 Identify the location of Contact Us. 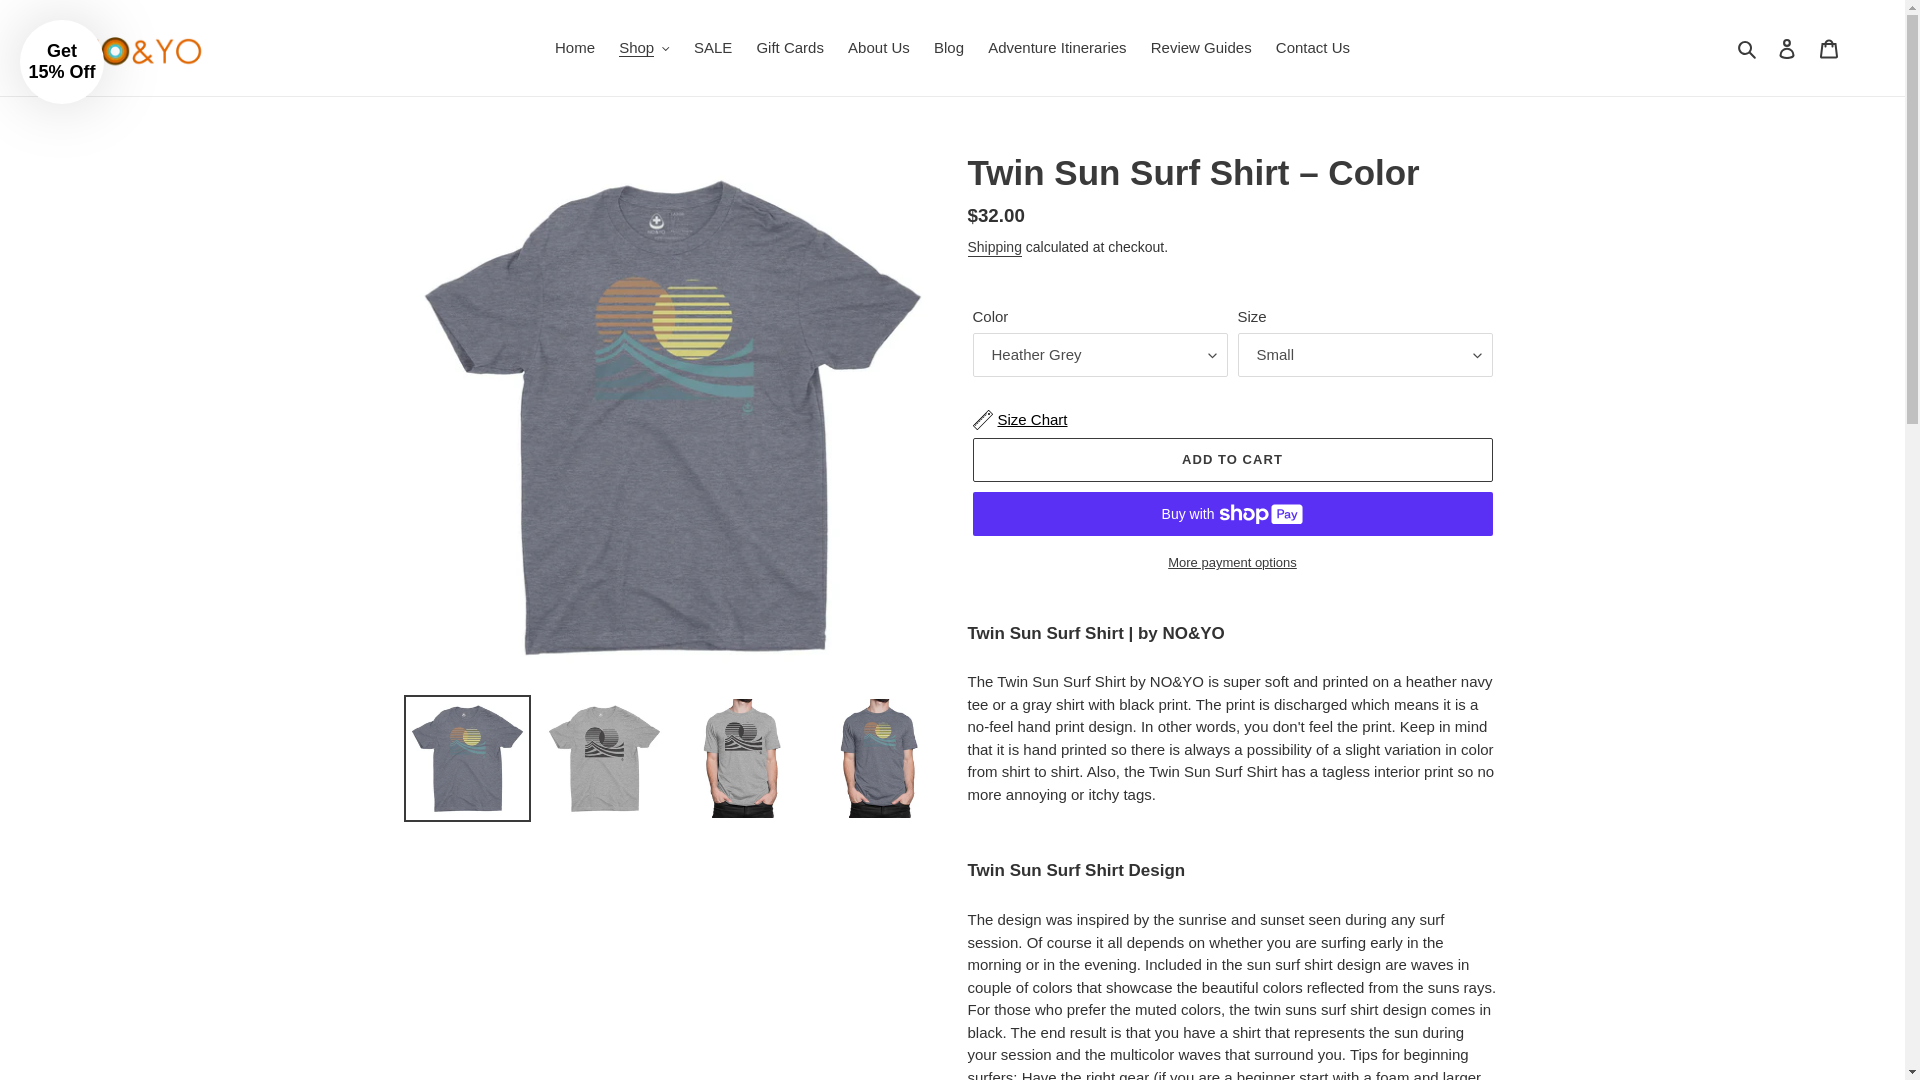
(1312, 48).